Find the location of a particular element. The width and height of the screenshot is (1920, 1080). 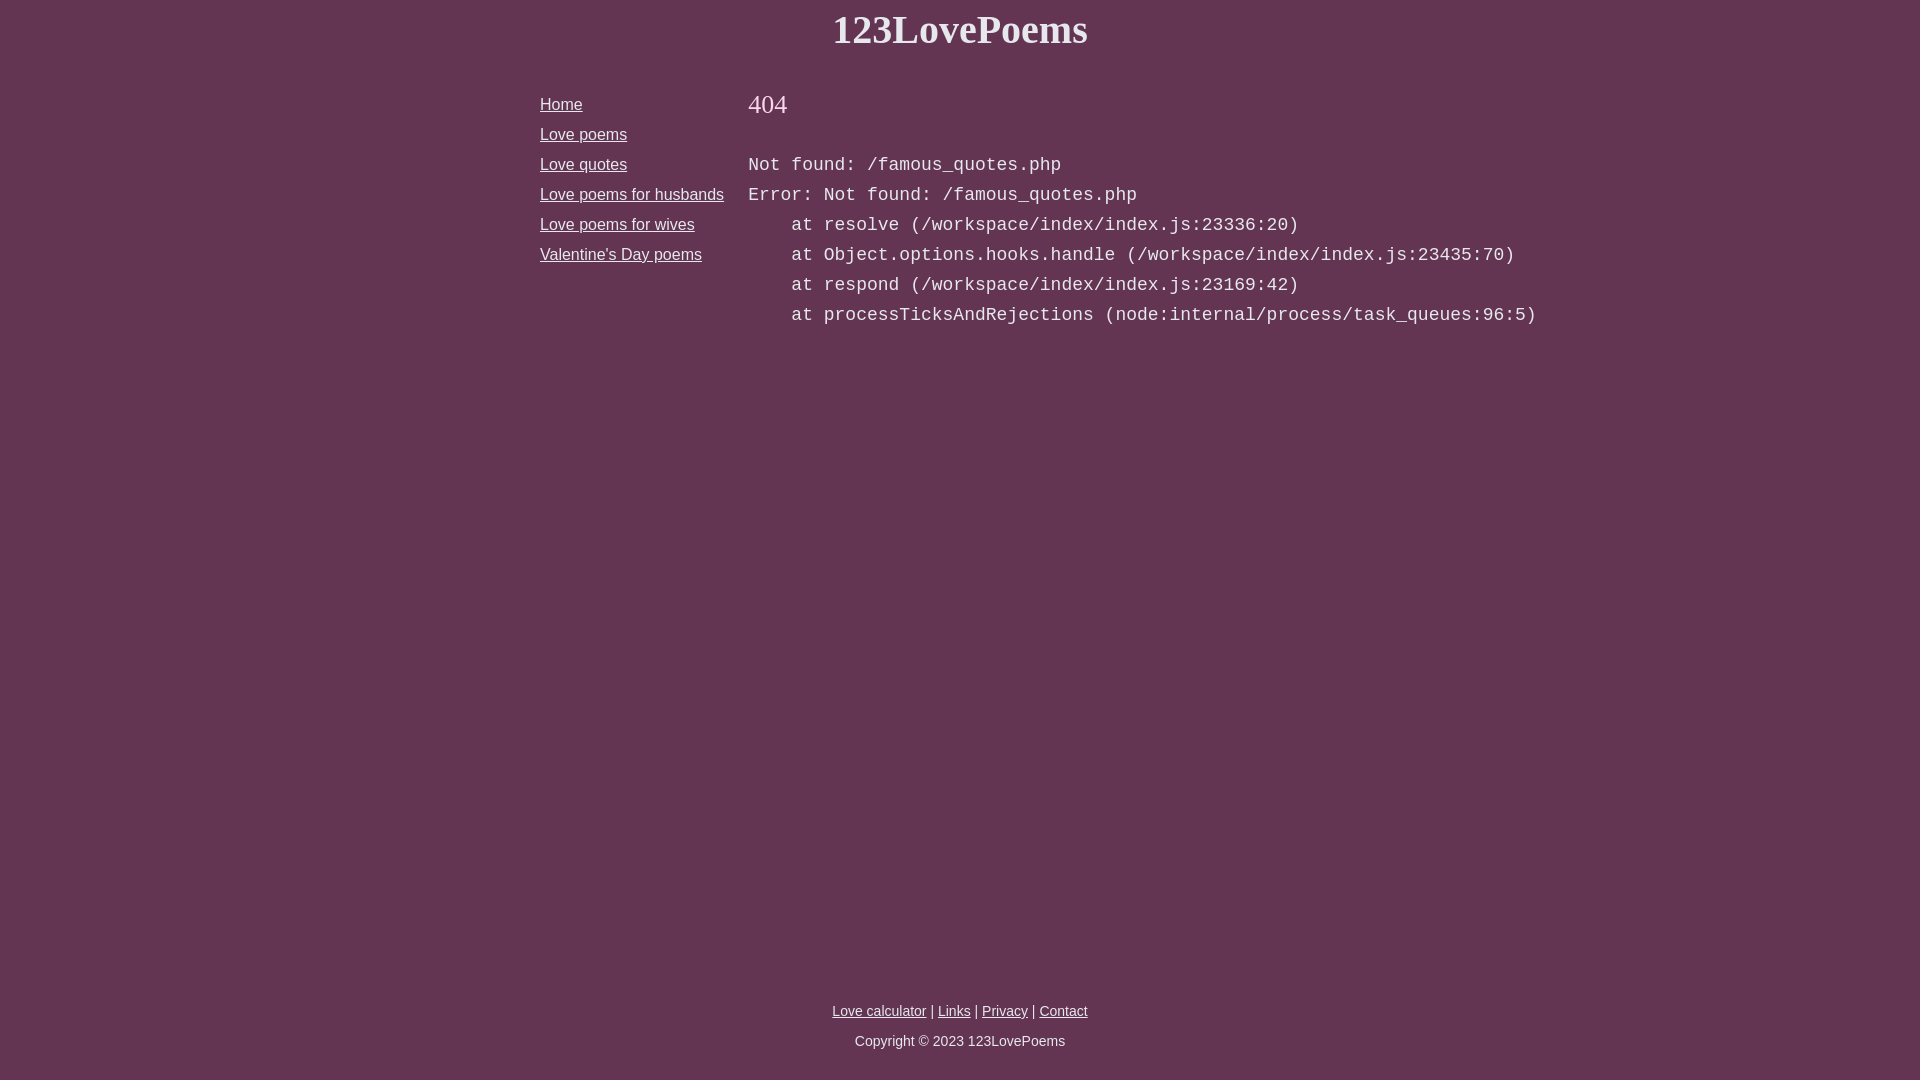

Links is located at coordinates (954, 1011).